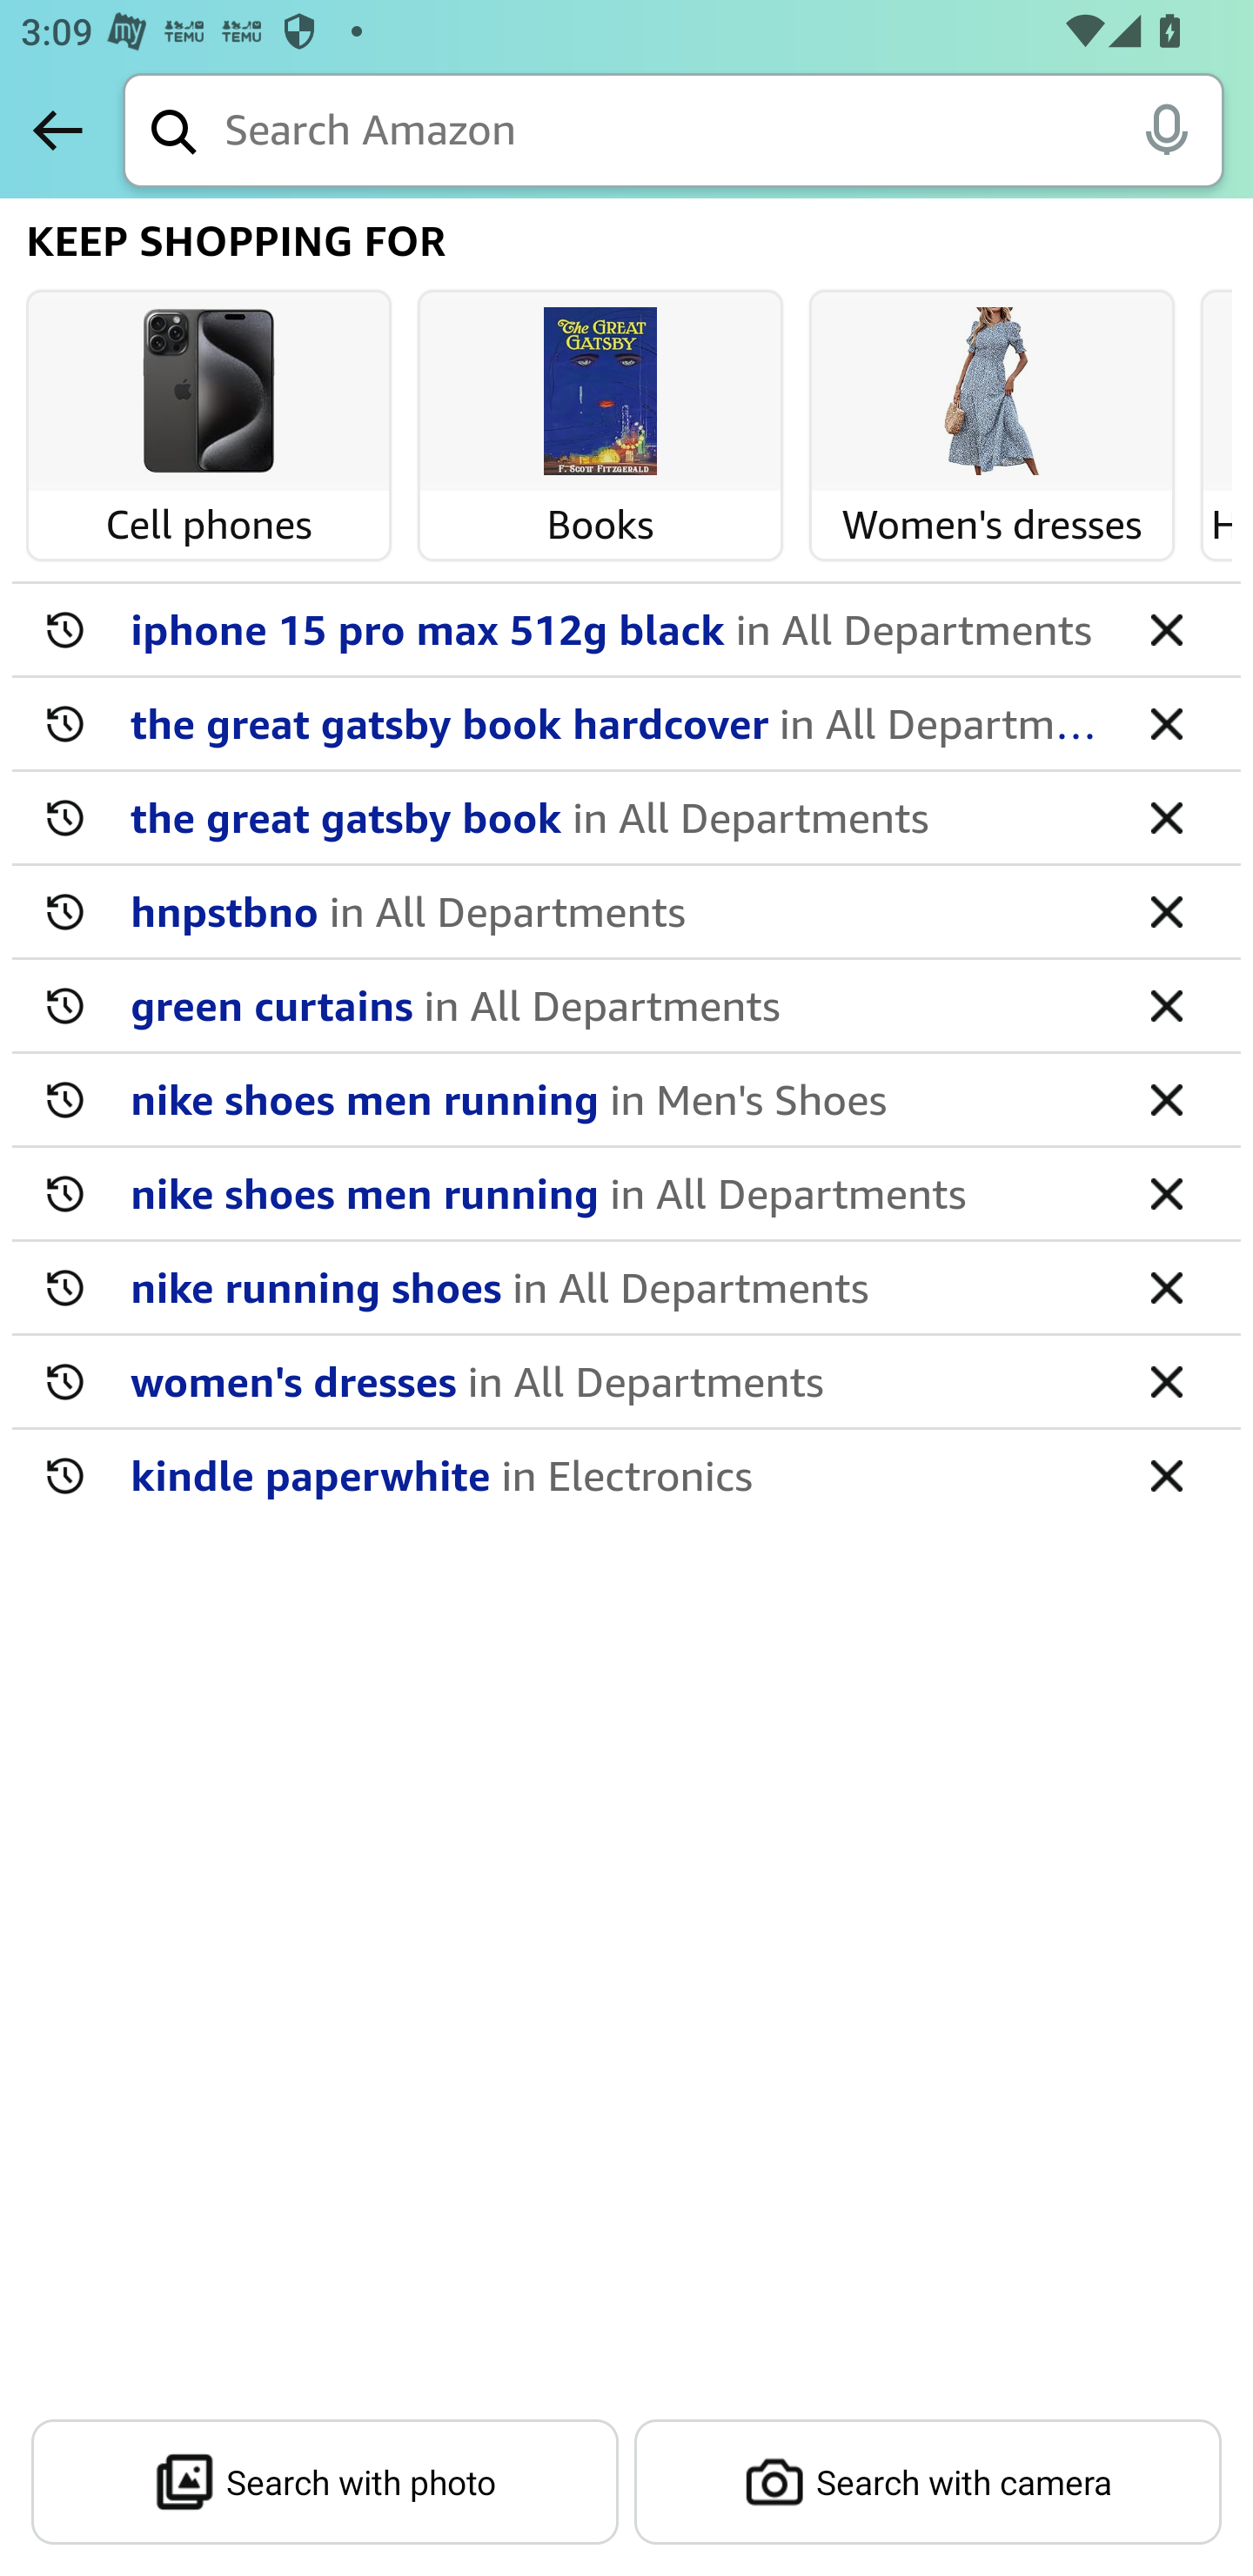 Image resolution: width=1253 pixels, height=2576 pixels. Describe the element at coordinates (626, 1288) in the screenshot. I see `nike running shoes delete` at that location.